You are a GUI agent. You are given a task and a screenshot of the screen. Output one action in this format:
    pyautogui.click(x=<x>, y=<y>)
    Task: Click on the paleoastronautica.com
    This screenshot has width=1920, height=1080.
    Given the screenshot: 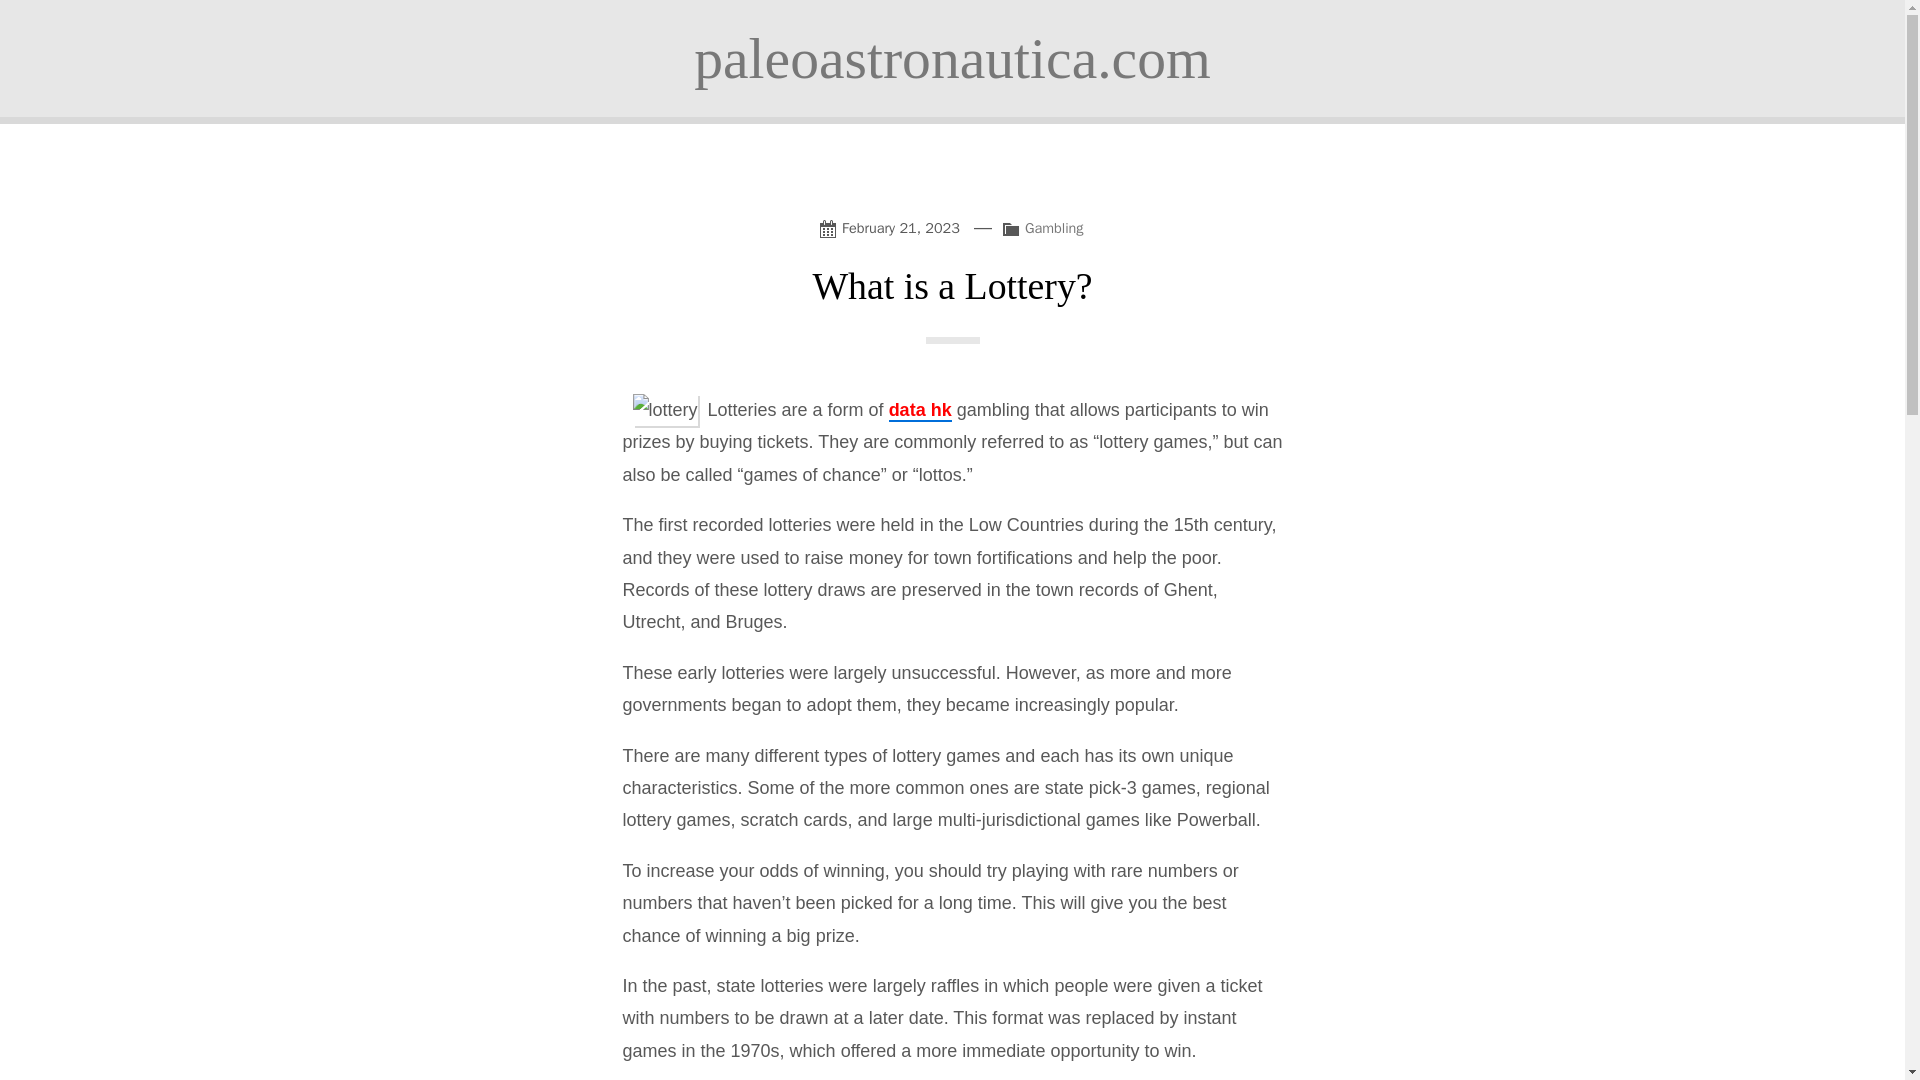 What is the action you would take?
    pyautogui.click(x=952, y=58)
    